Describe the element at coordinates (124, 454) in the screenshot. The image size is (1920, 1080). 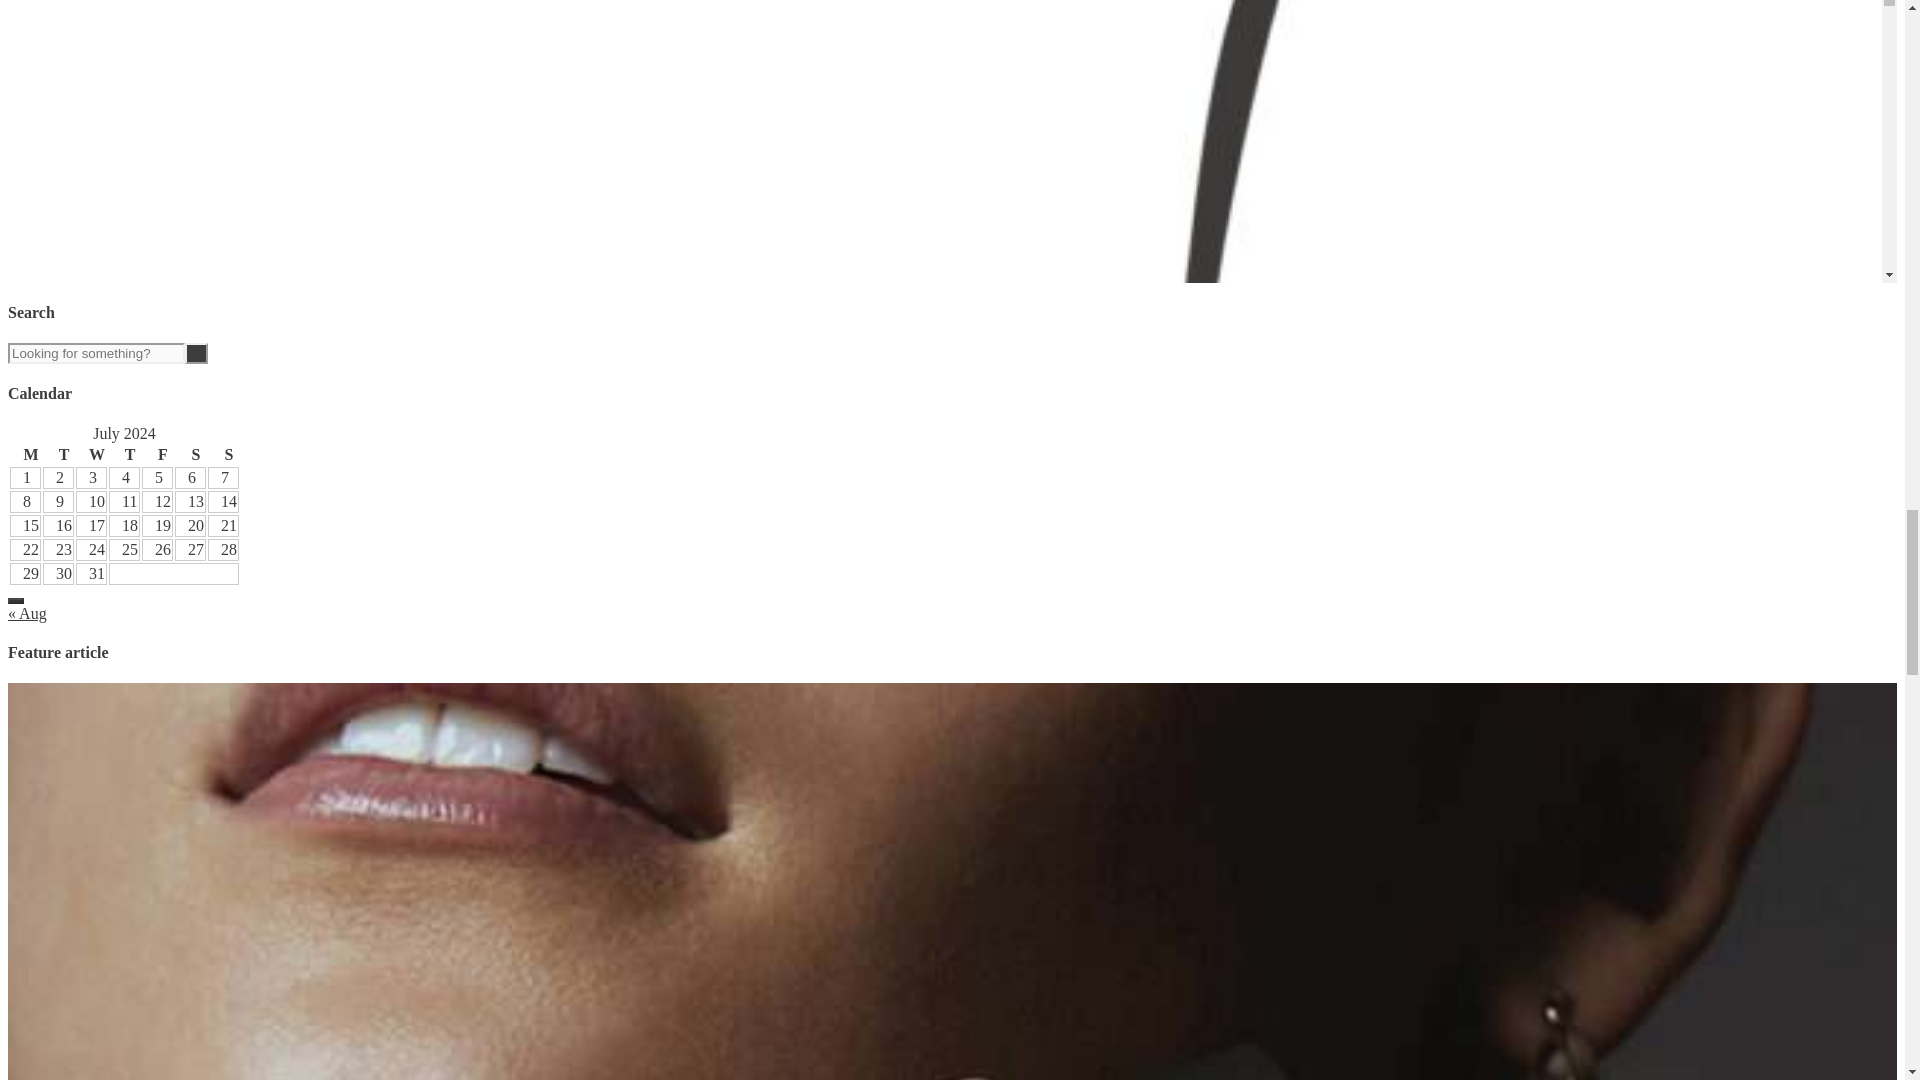
I see `Thursday` at that location.